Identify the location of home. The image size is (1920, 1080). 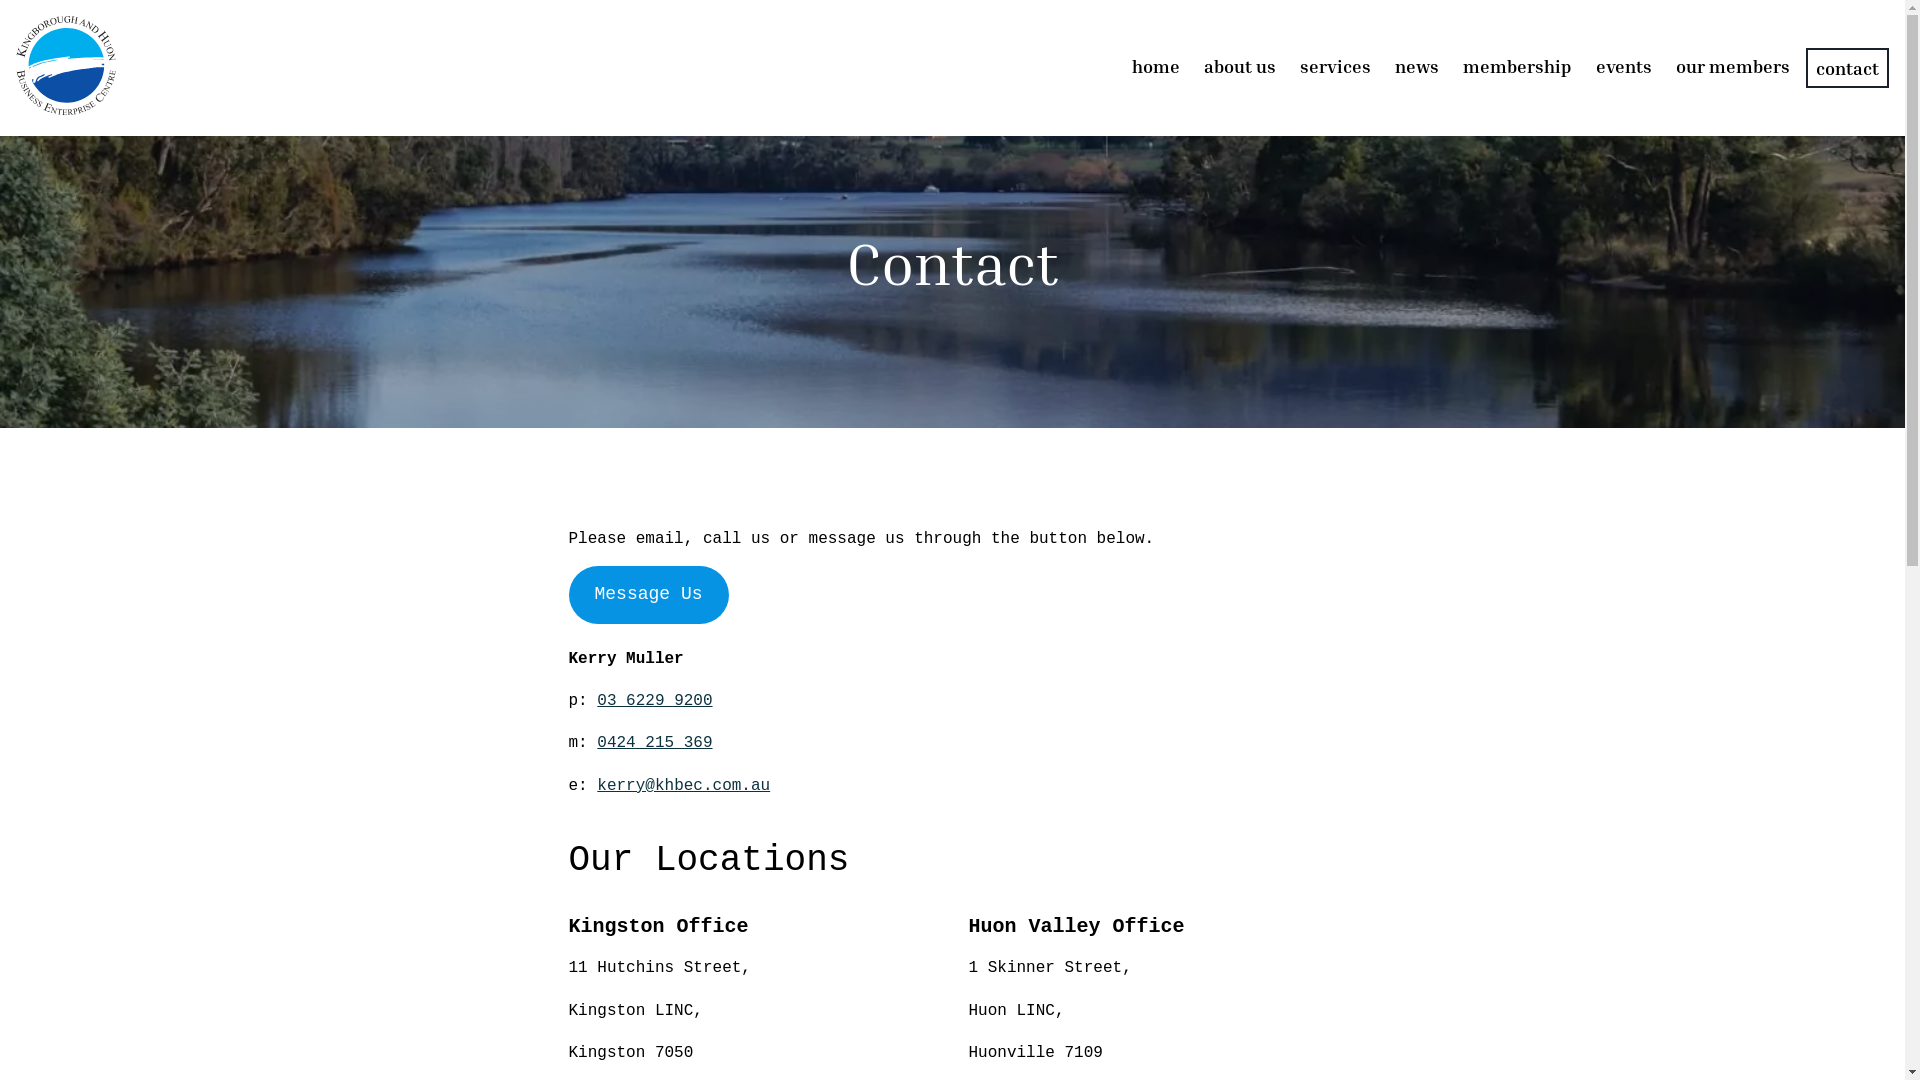
(1156, 66).